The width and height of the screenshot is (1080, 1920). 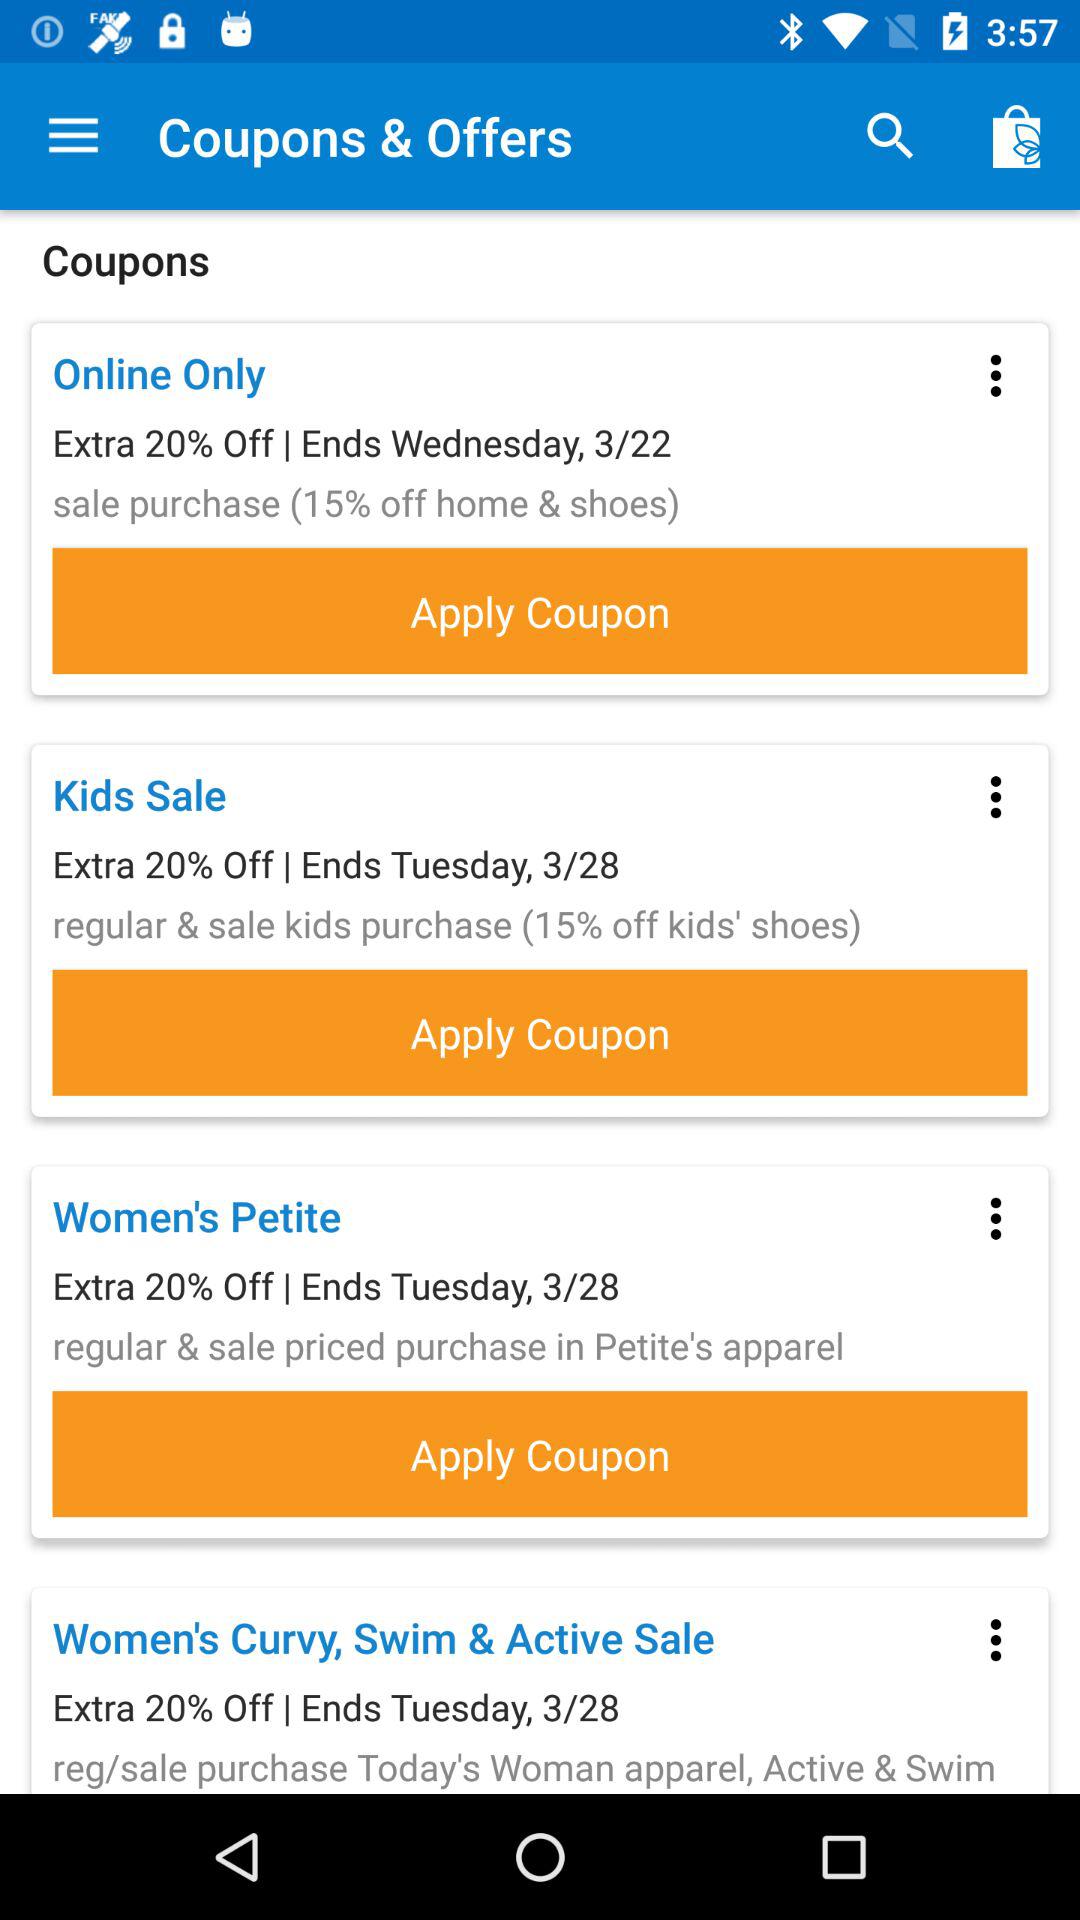 What do you see at coordinates (890, 136) in the screenshot?
I see `turn off the item next to the coupons & offers item` at bounding box center [890, 136].